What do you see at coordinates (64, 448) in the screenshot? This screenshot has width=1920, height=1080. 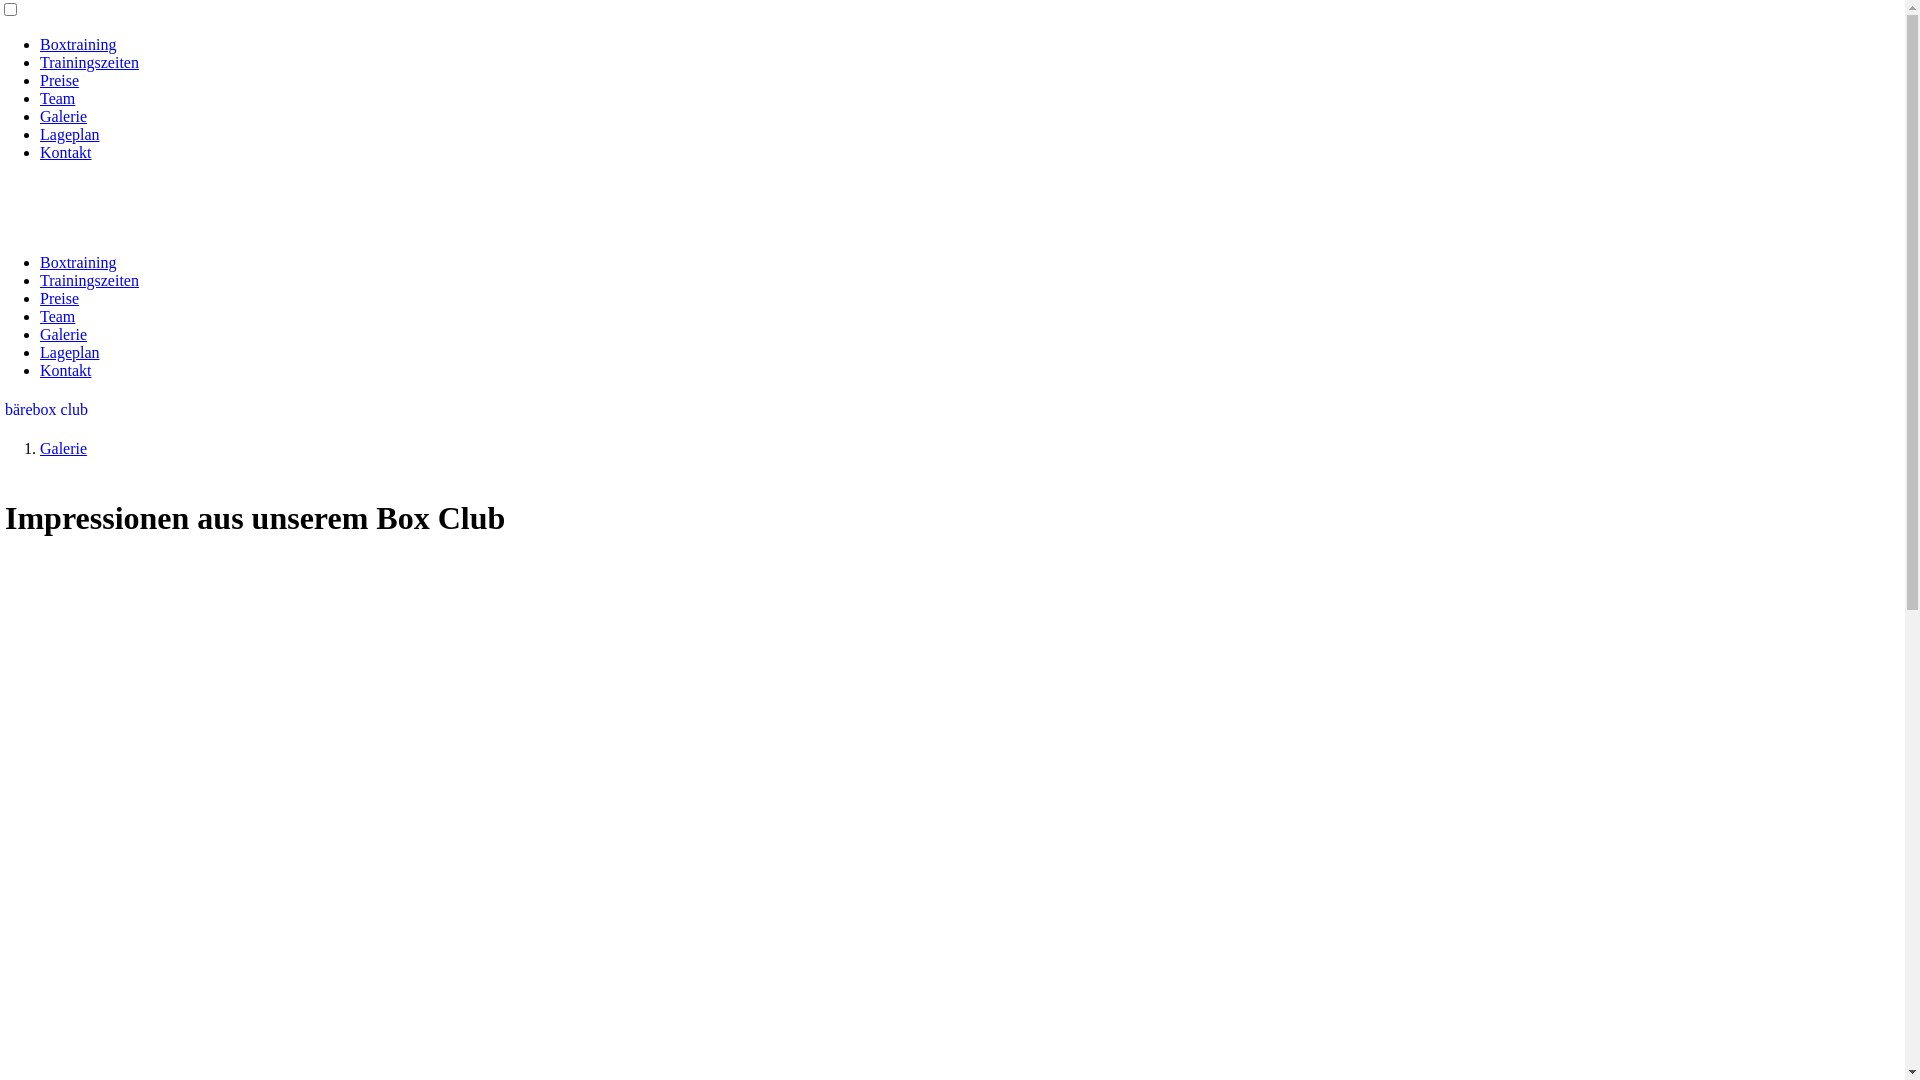 I see `Galerie` at bounding box center [64, 448].